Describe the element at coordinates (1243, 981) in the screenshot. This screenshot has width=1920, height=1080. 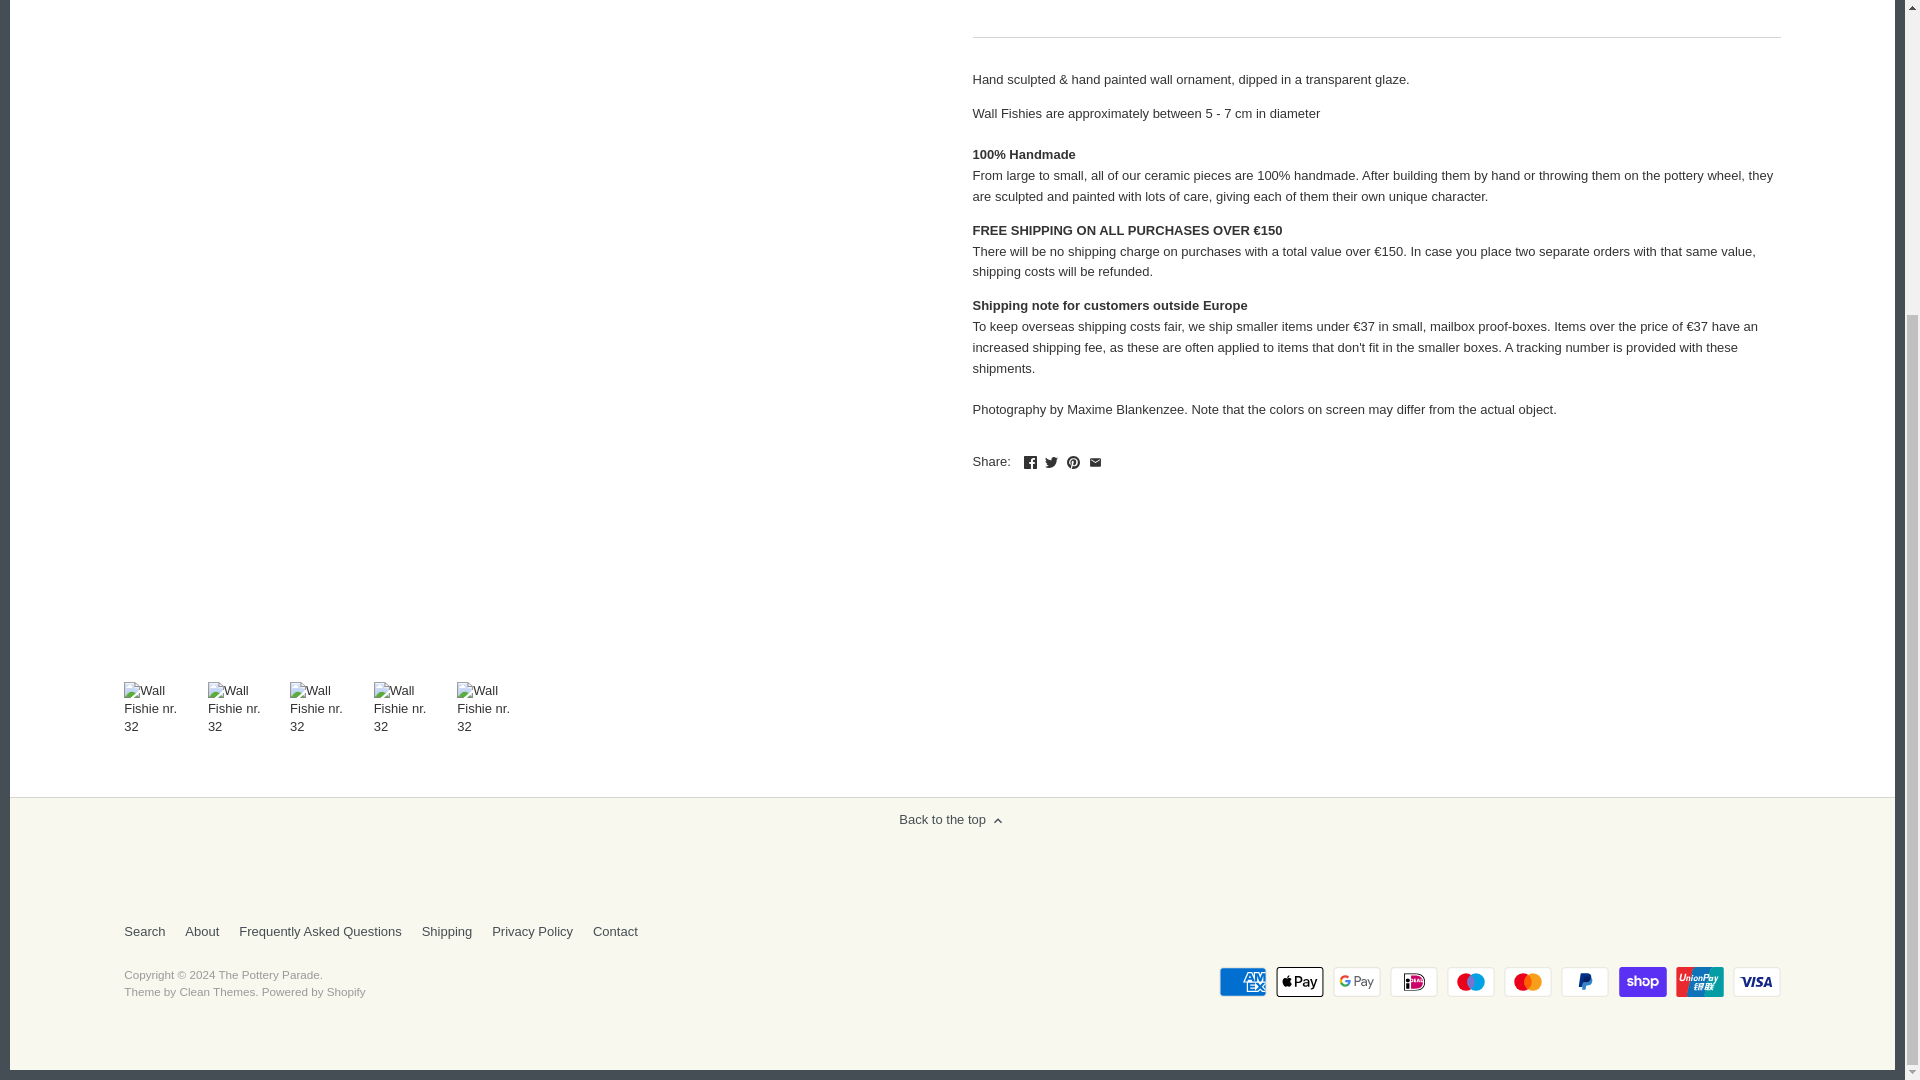
I see `American Express` at that location.